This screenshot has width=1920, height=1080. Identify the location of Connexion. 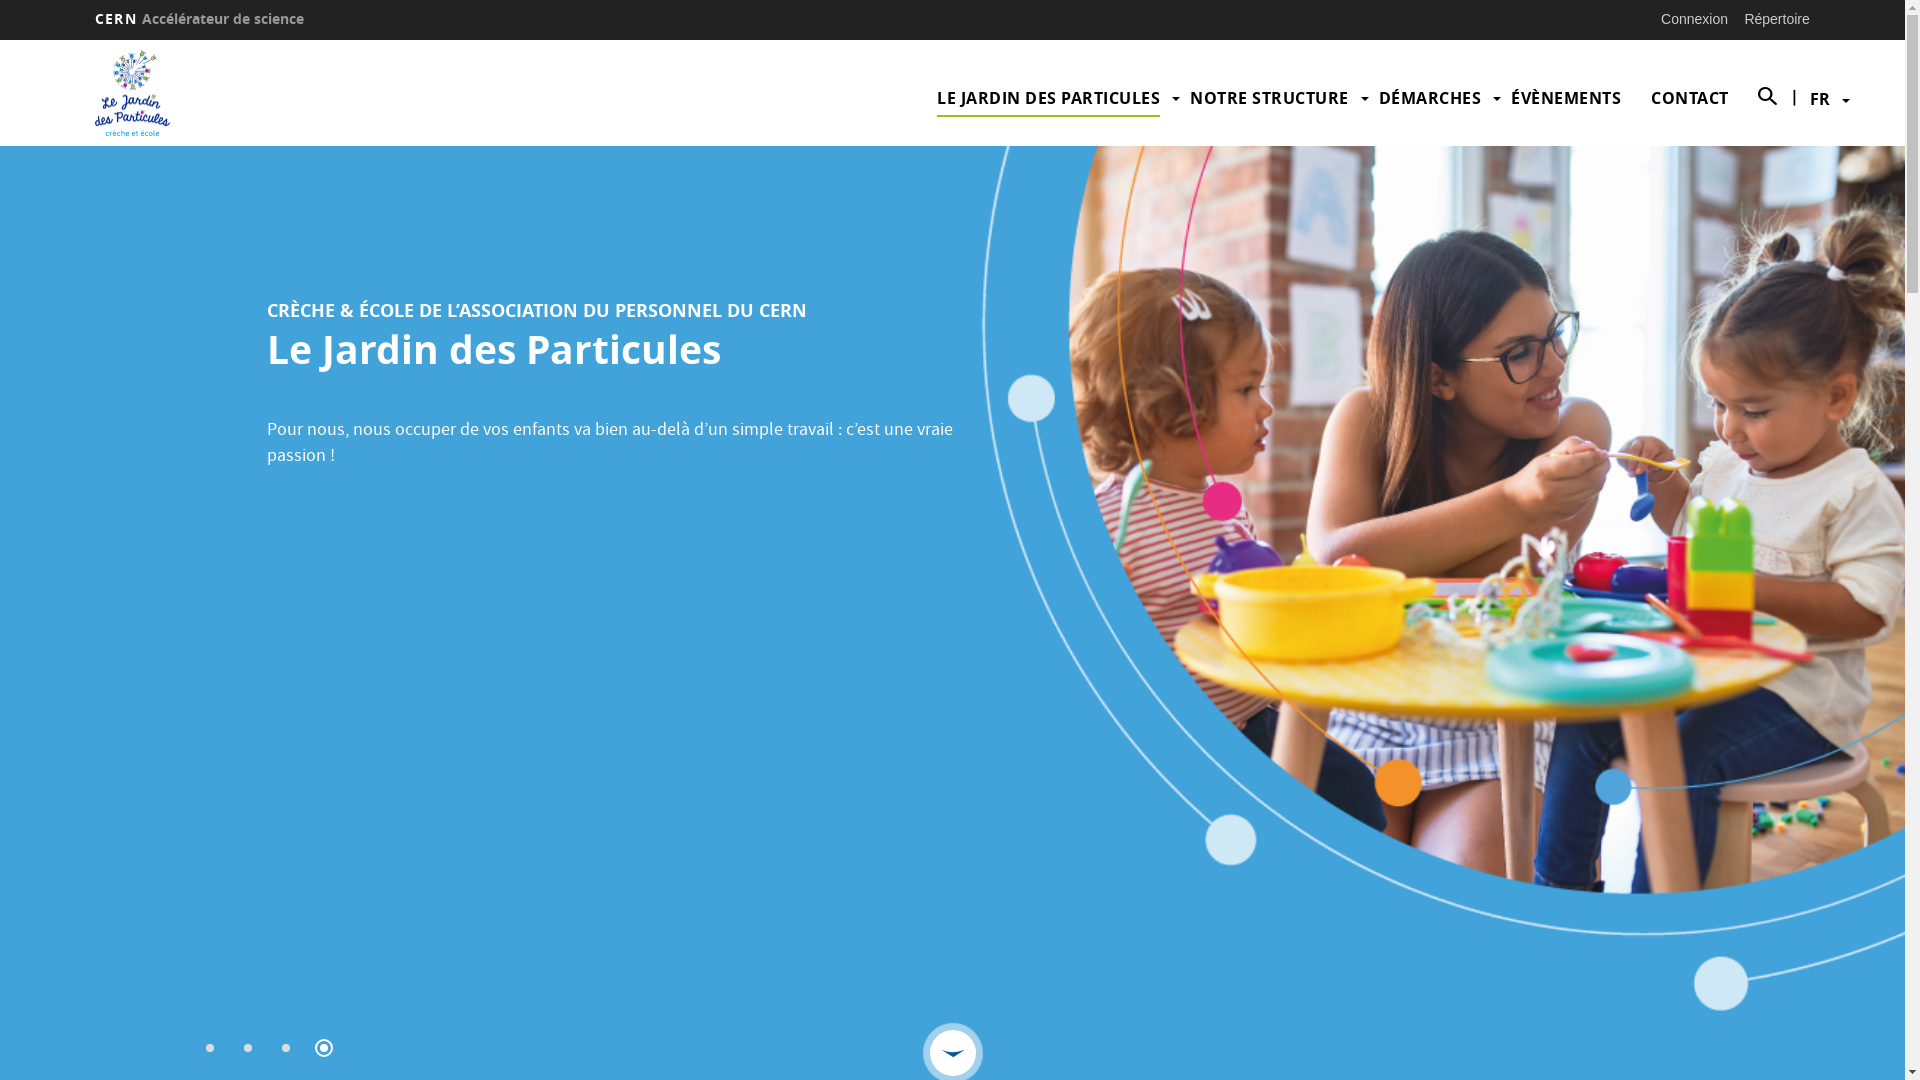
(1694, 19).